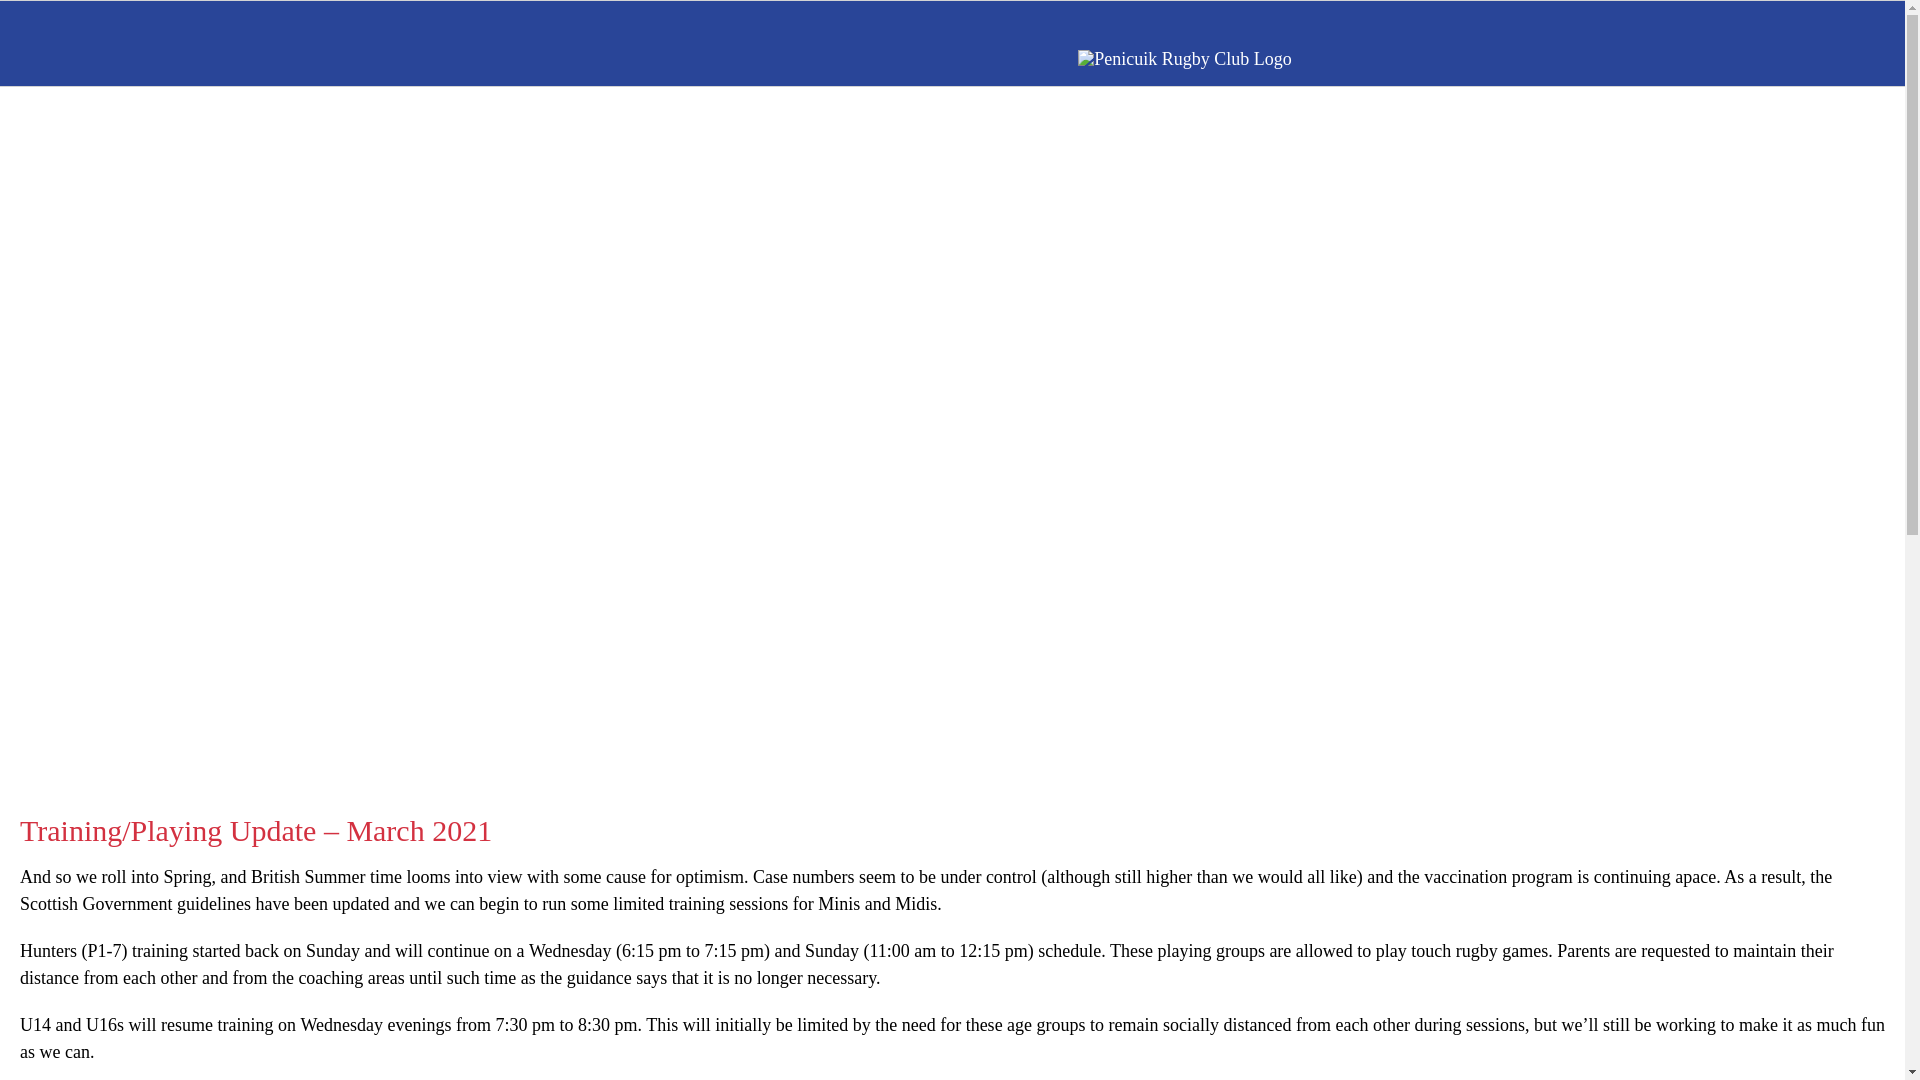  Describe the element at coordinates (757, 180) in the screenshot. I see `FIXTURES` at that location.